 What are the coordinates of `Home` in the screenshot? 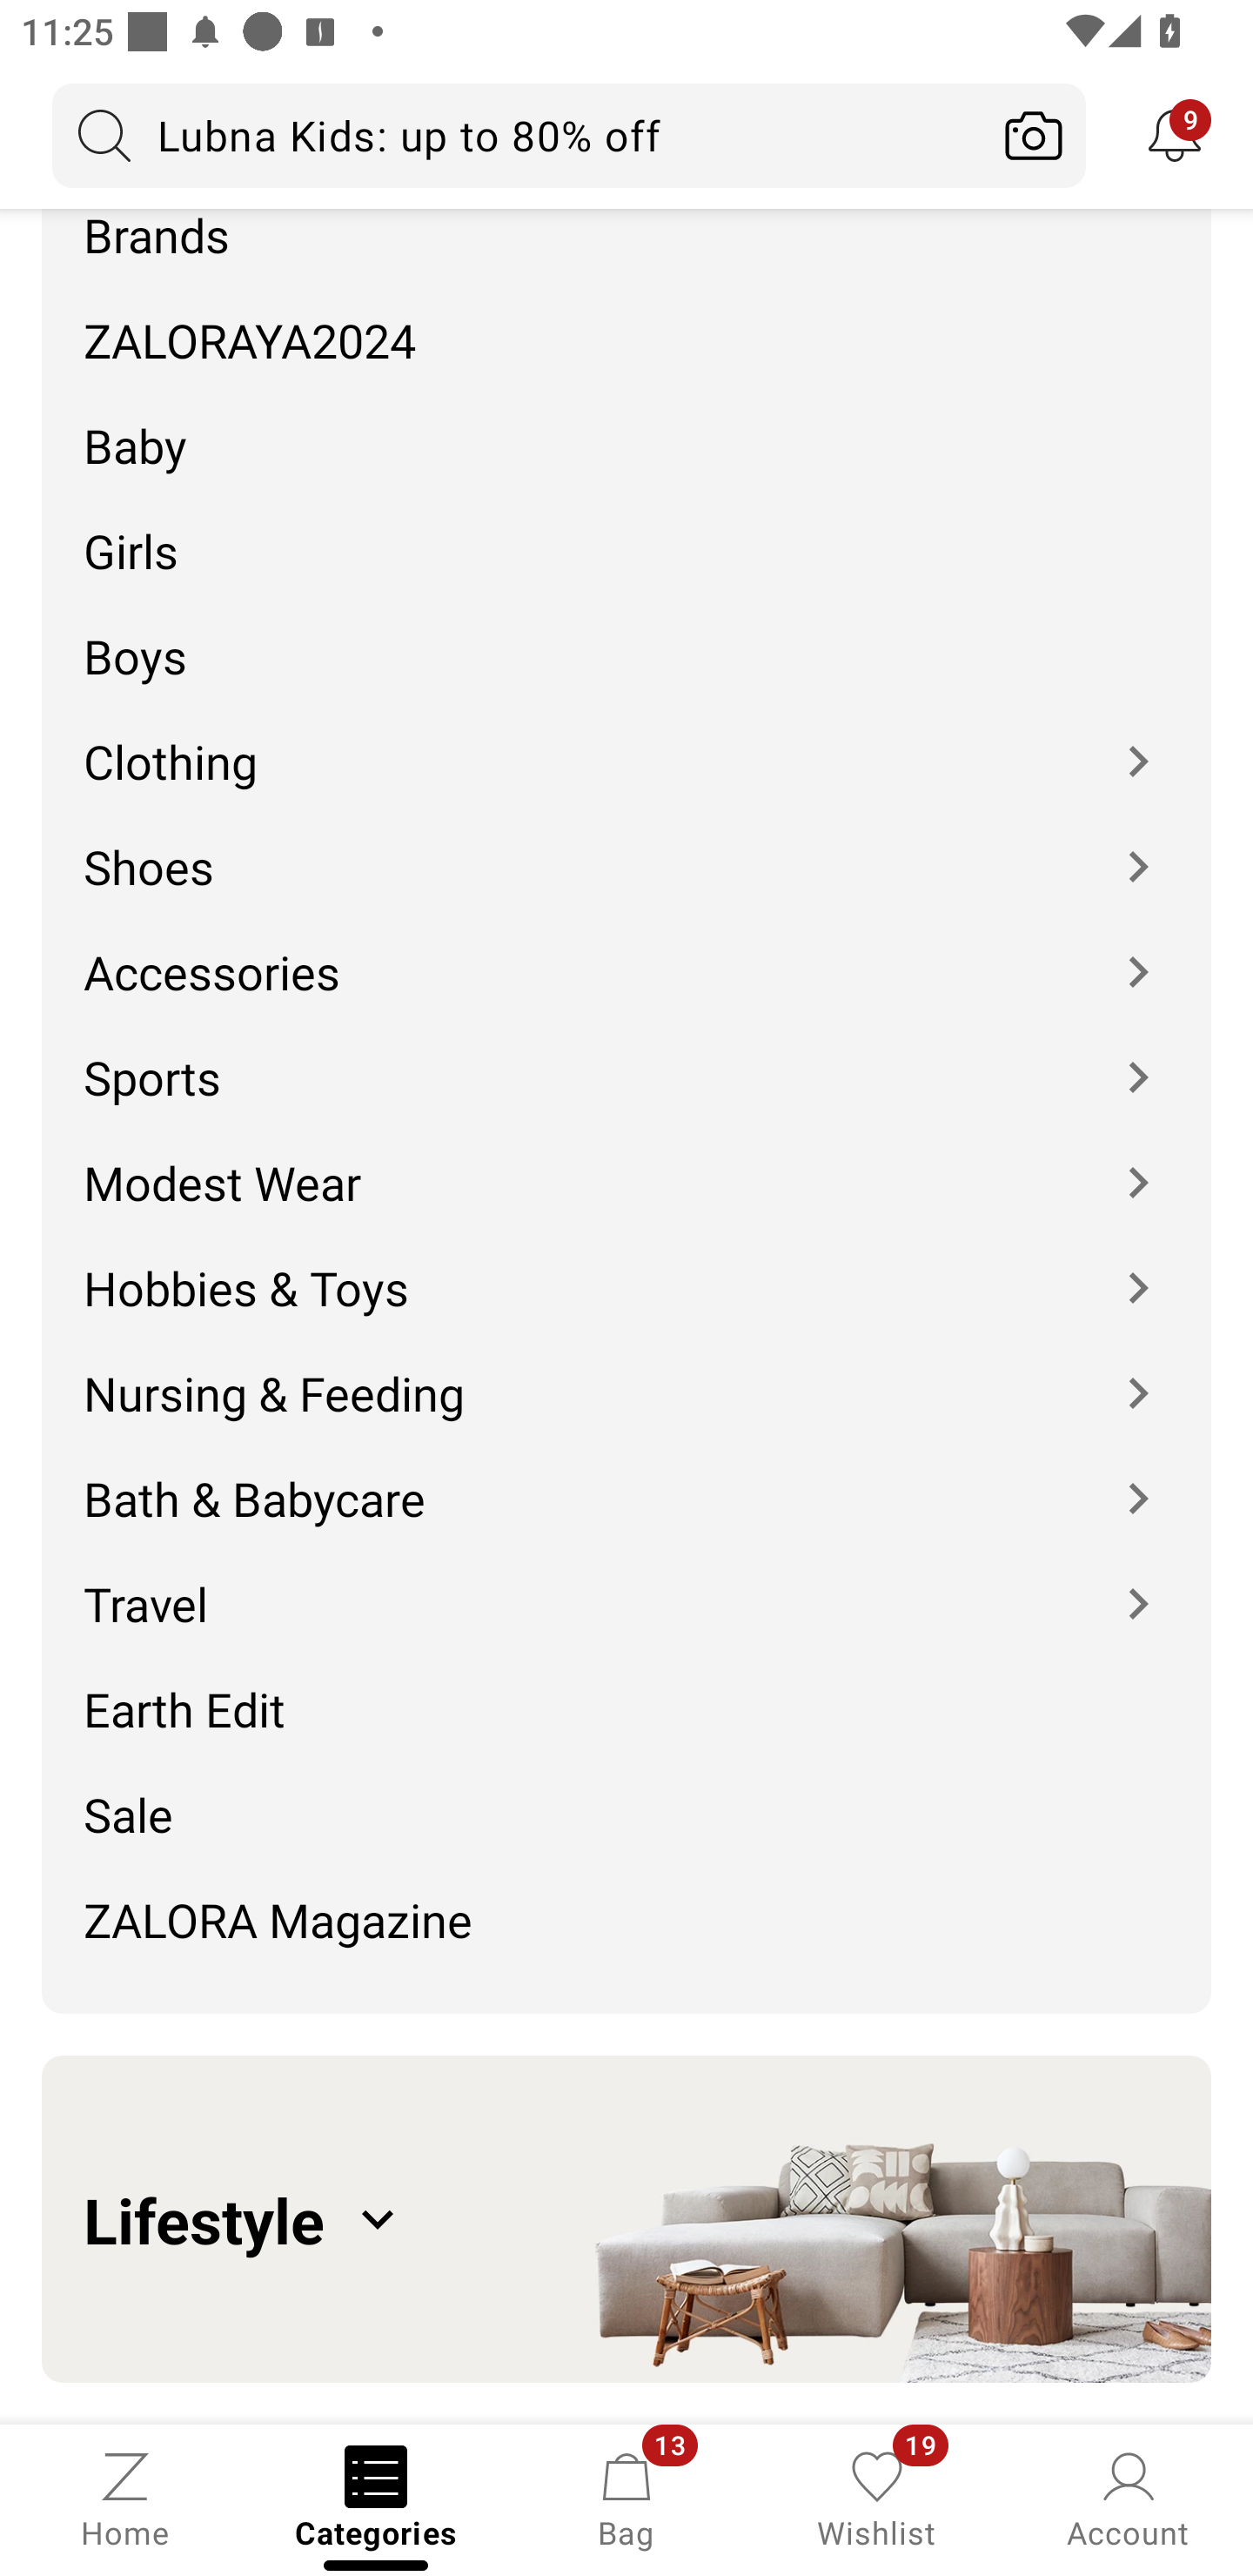 It's located at (125, 2498).